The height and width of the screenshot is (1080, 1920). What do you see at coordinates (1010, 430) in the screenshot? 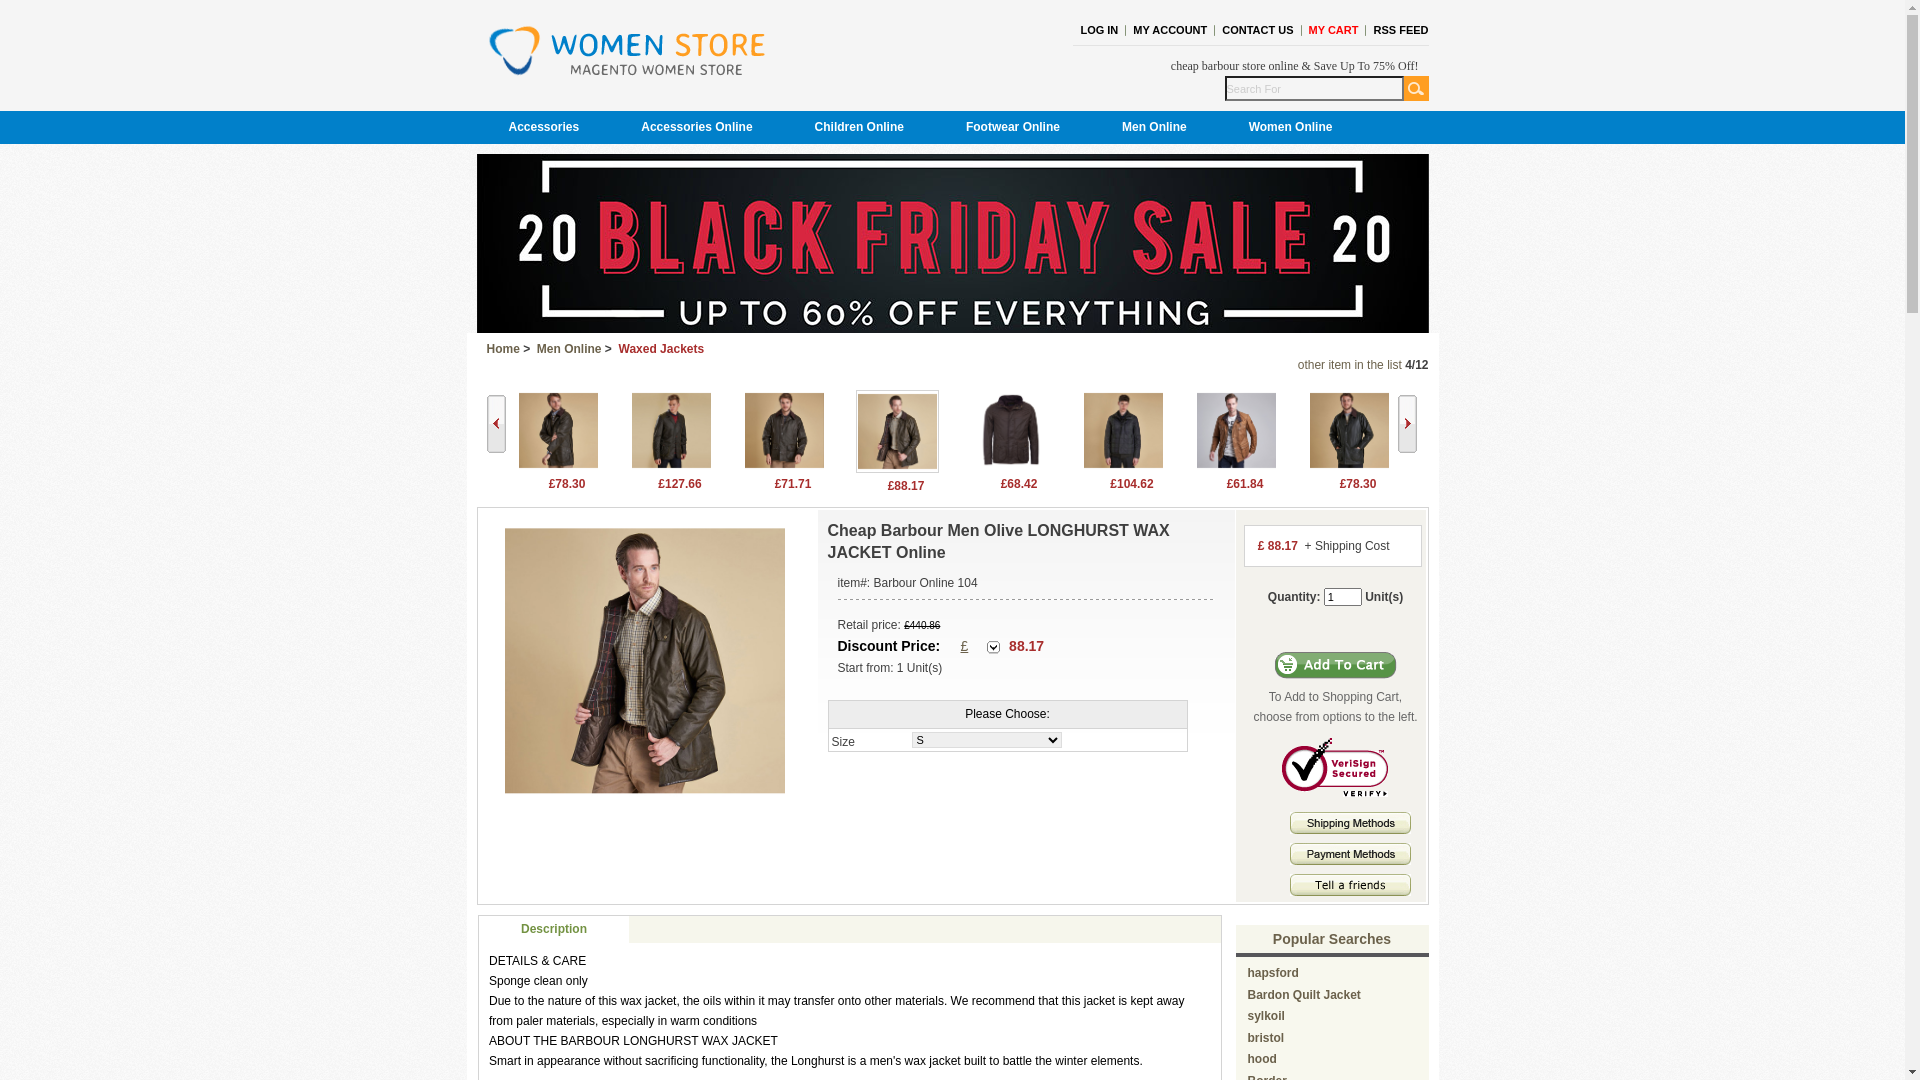
I see `Cheap Barbour Men Peat PORTAL WAX JACKET Online` at bounding box center [1010, 430].